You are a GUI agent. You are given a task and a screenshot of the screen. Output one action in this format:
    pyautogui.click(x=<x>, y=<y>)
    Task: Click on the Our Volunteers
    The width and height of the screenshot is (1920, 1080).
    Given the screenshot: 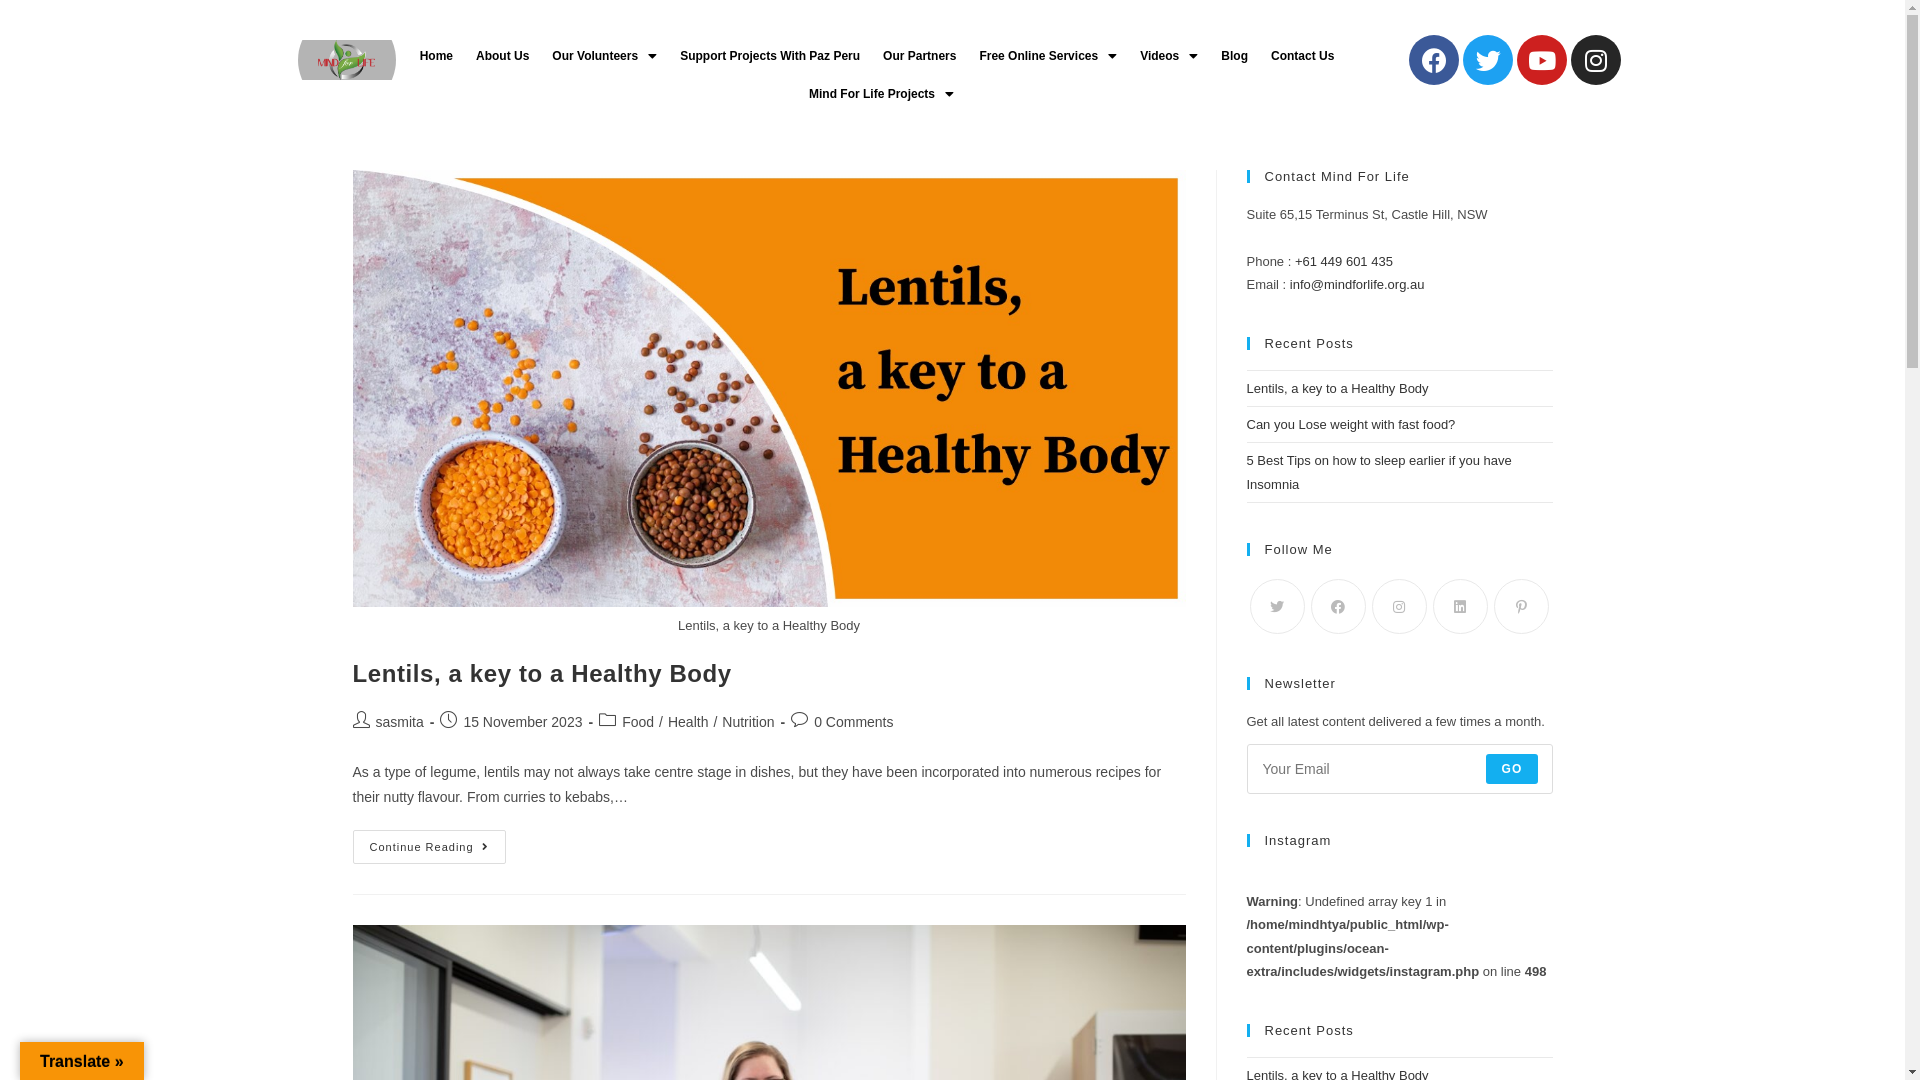 What is the action you would take?
    pyautogui.click(x=604, y=56)
    